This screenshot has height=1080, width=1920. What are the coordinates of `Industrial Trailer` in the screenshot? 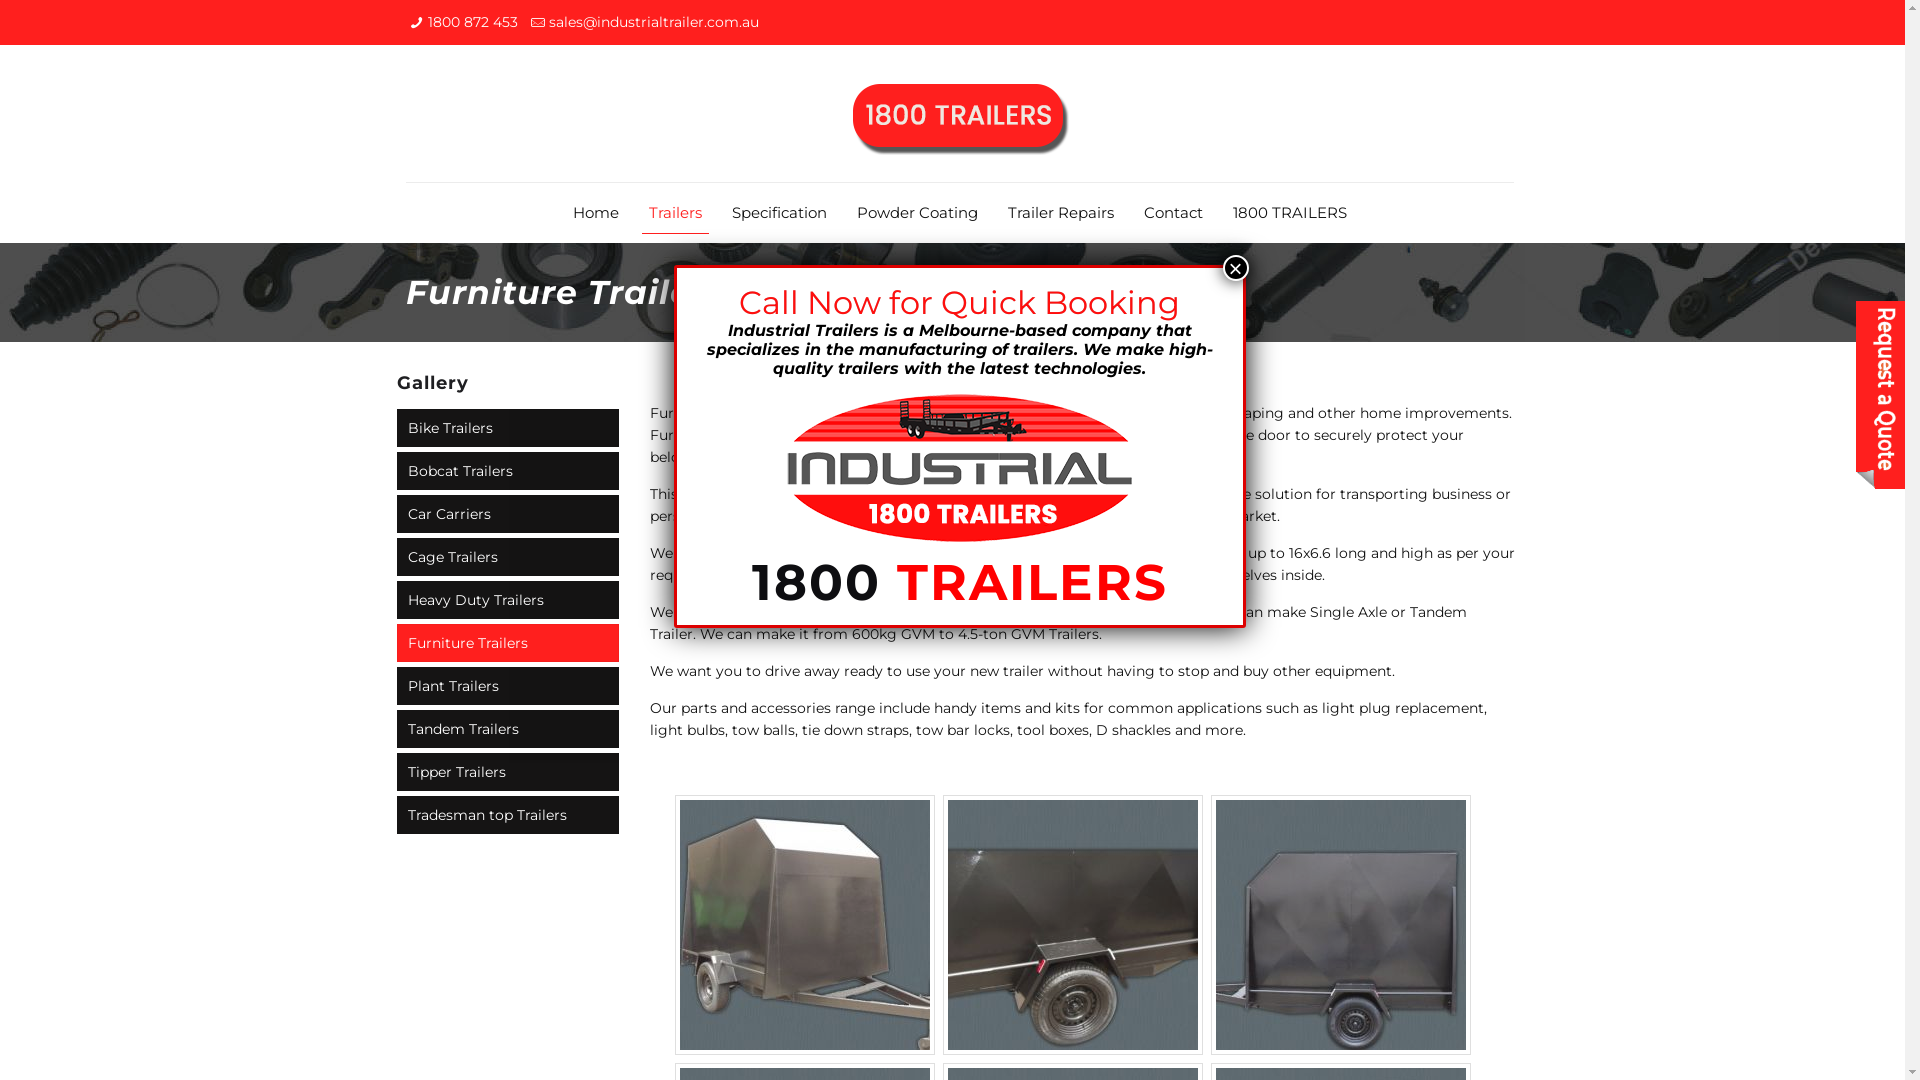 It's located at (960, 114).